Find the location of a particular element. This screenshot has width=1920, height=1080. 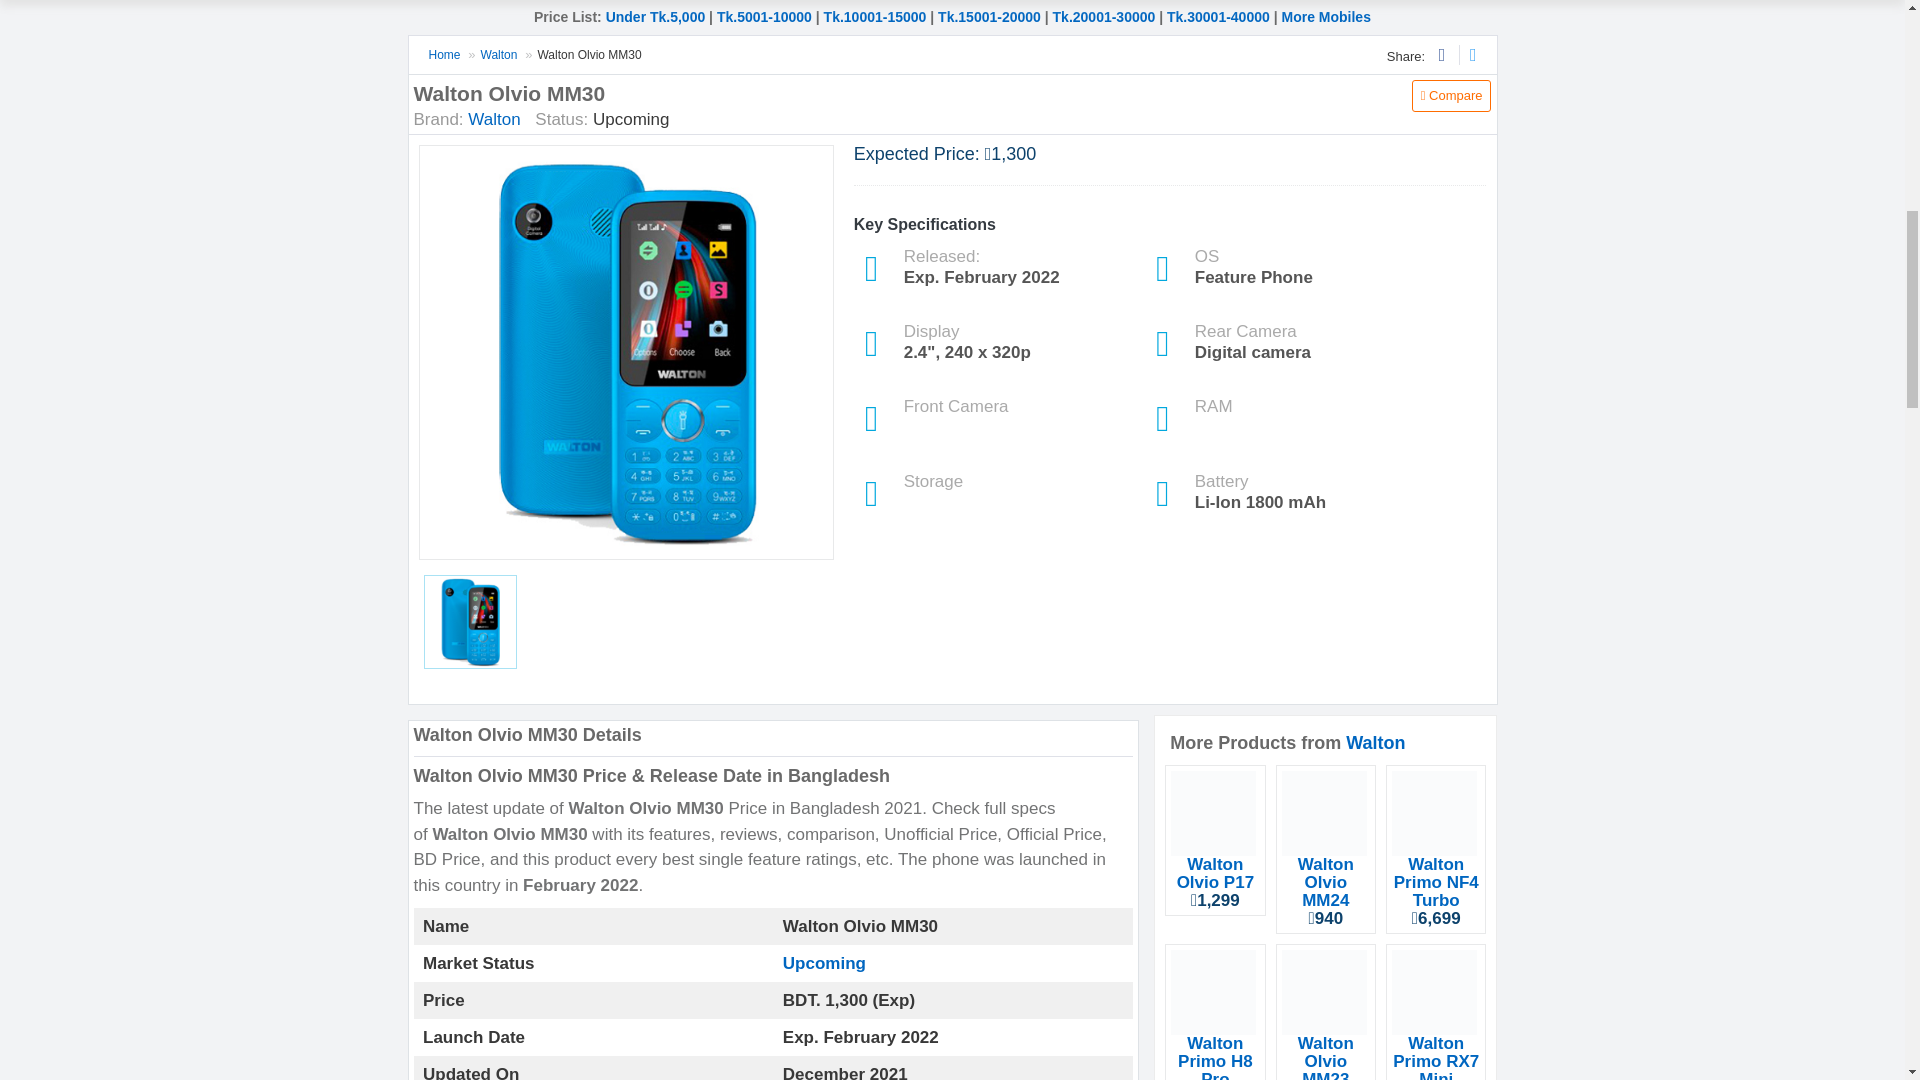

Walton is located at coordinates (500, 54).